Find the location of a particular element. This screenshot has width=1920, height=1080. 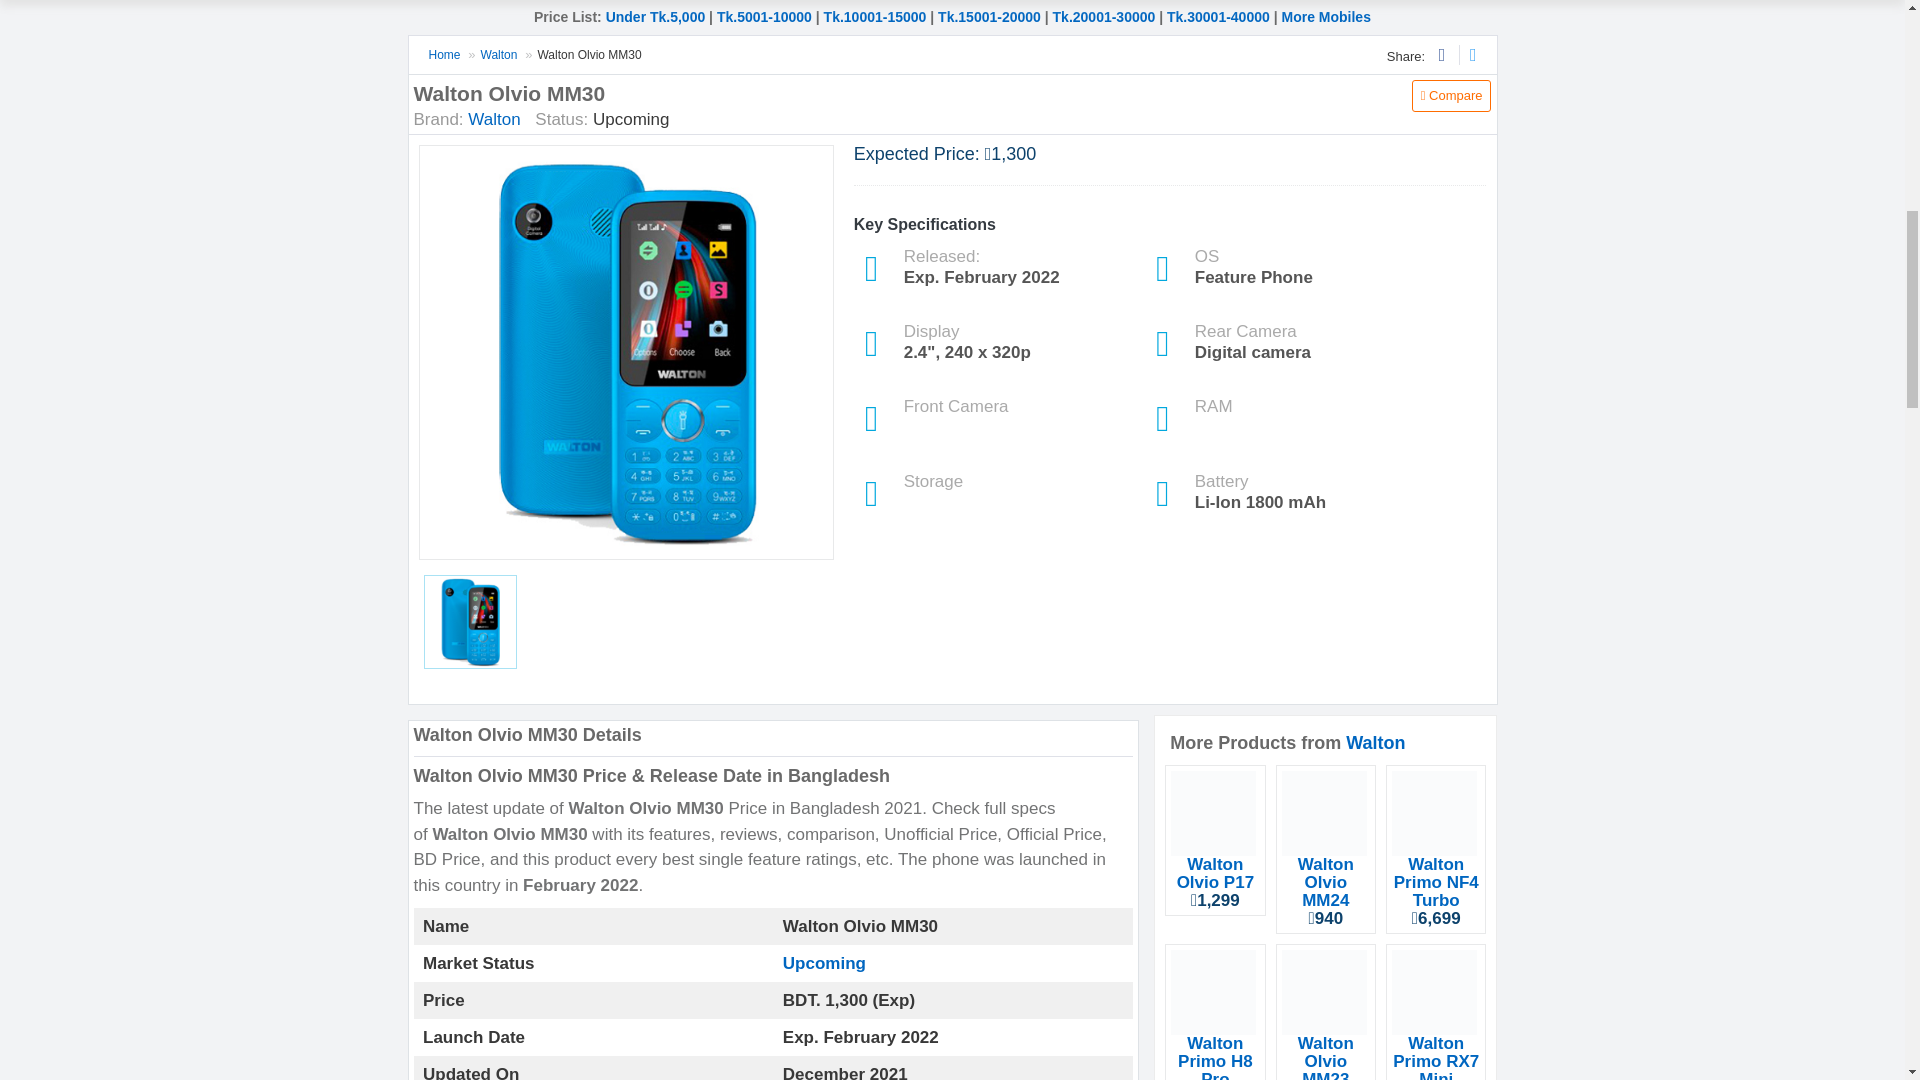

Walton is located at coordinates (500, 54).